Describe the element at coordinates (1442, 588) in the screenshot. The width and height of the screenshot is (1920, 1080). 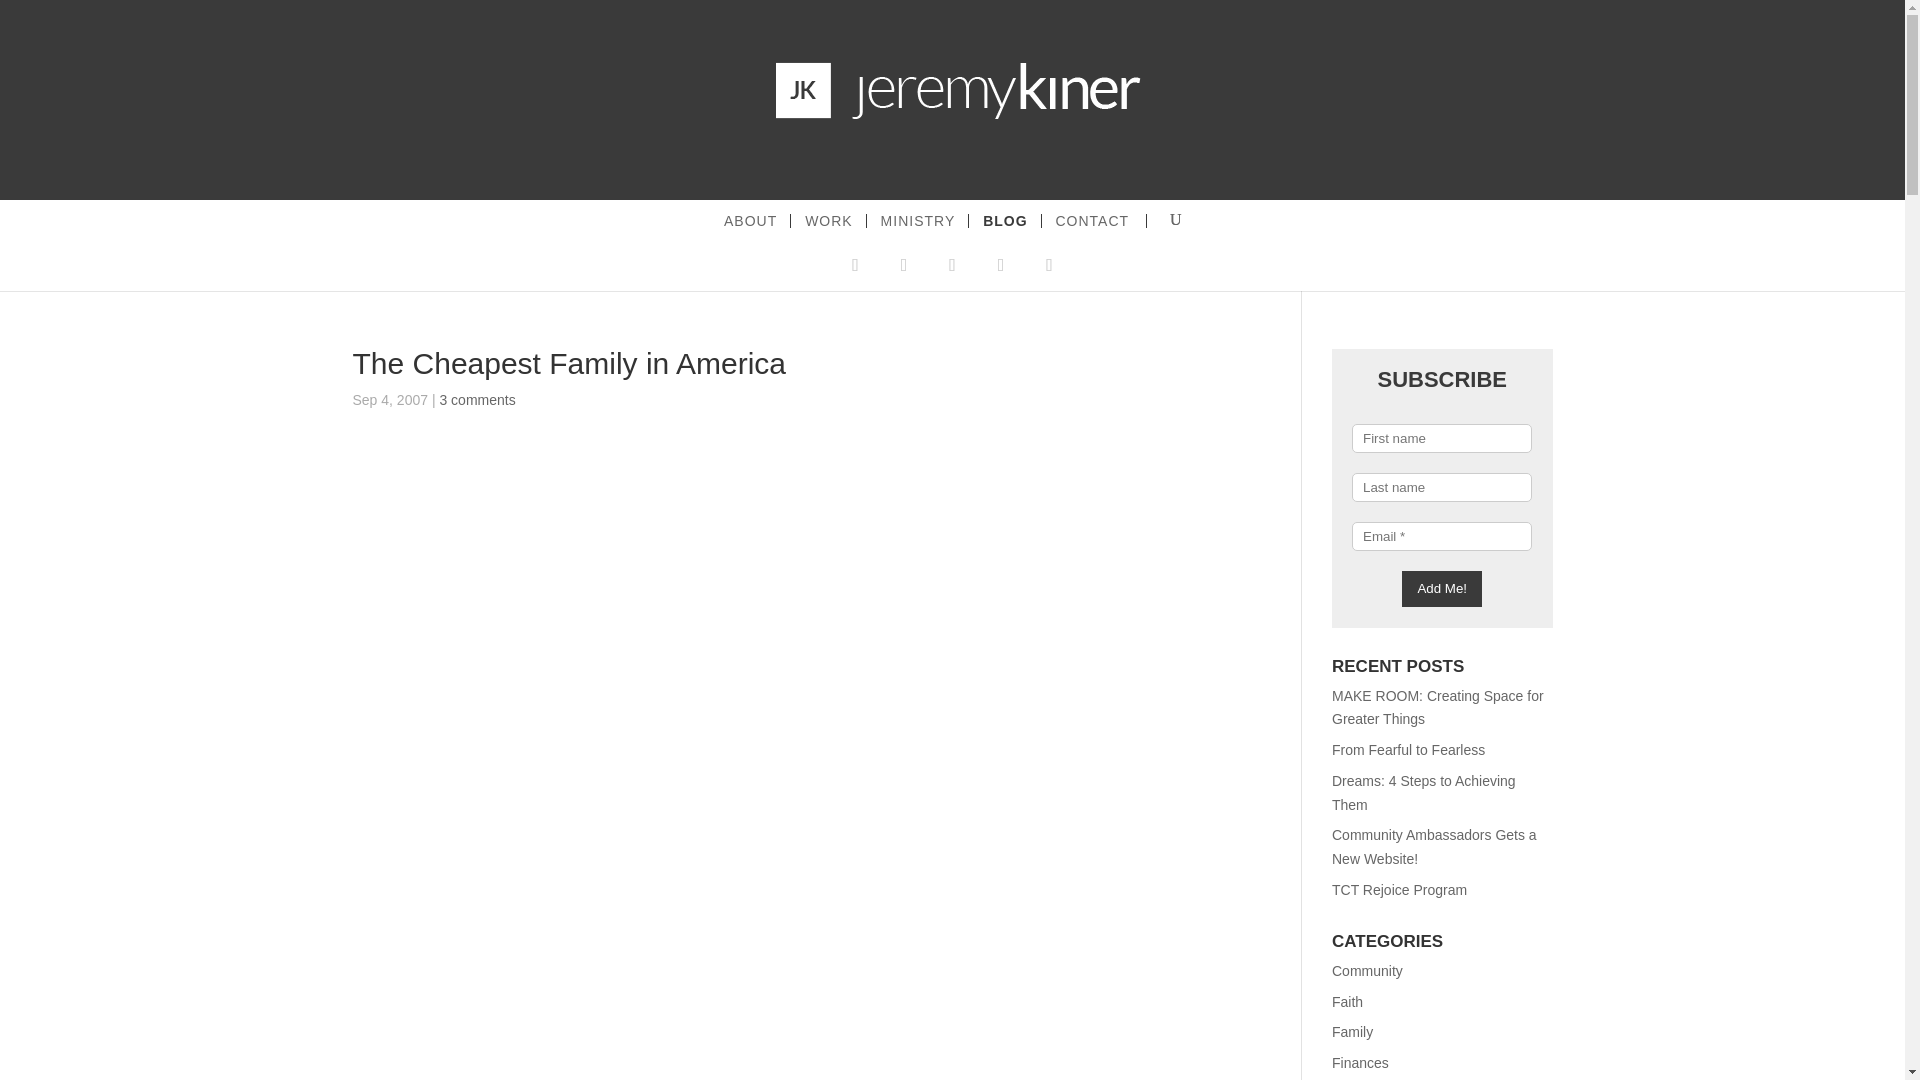
I see `Add Me!` at that location.